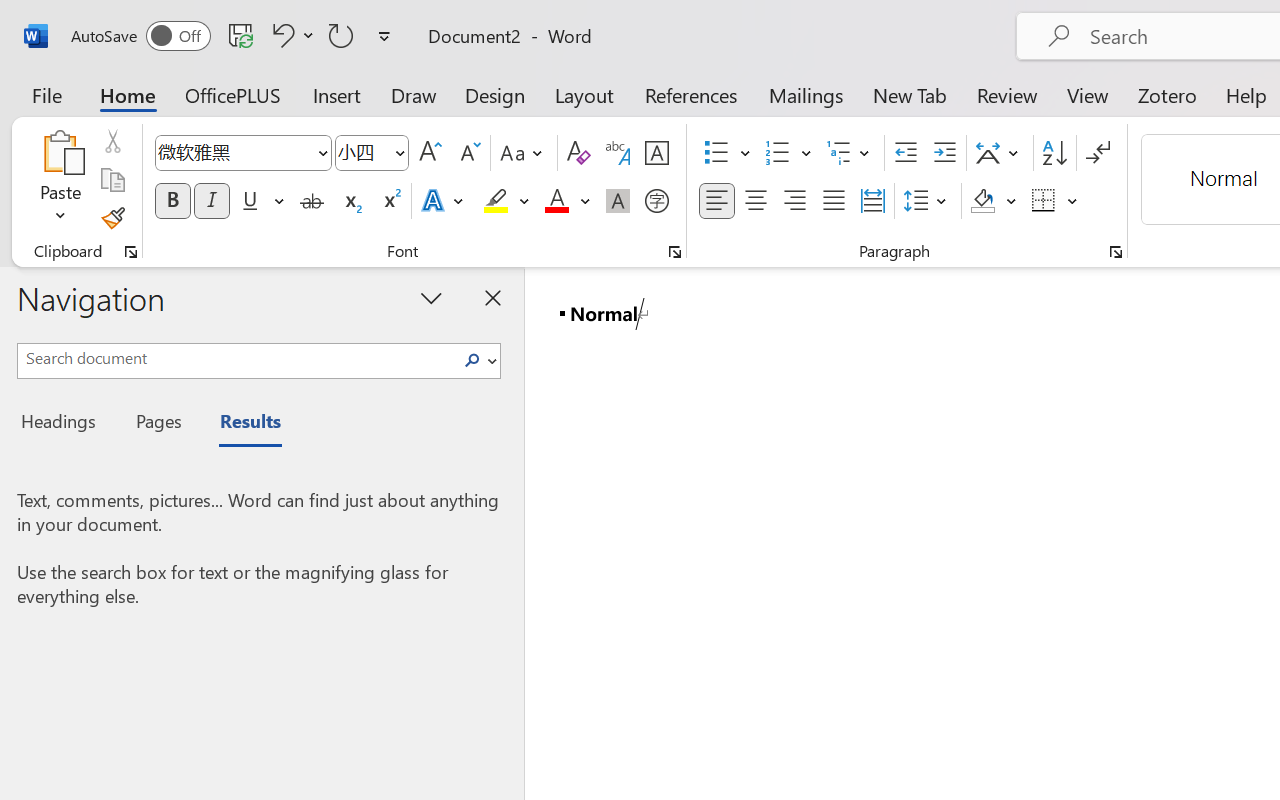 The width and height of the screenshot is (1280, 800). I want to click on Home, so click(128, 94).